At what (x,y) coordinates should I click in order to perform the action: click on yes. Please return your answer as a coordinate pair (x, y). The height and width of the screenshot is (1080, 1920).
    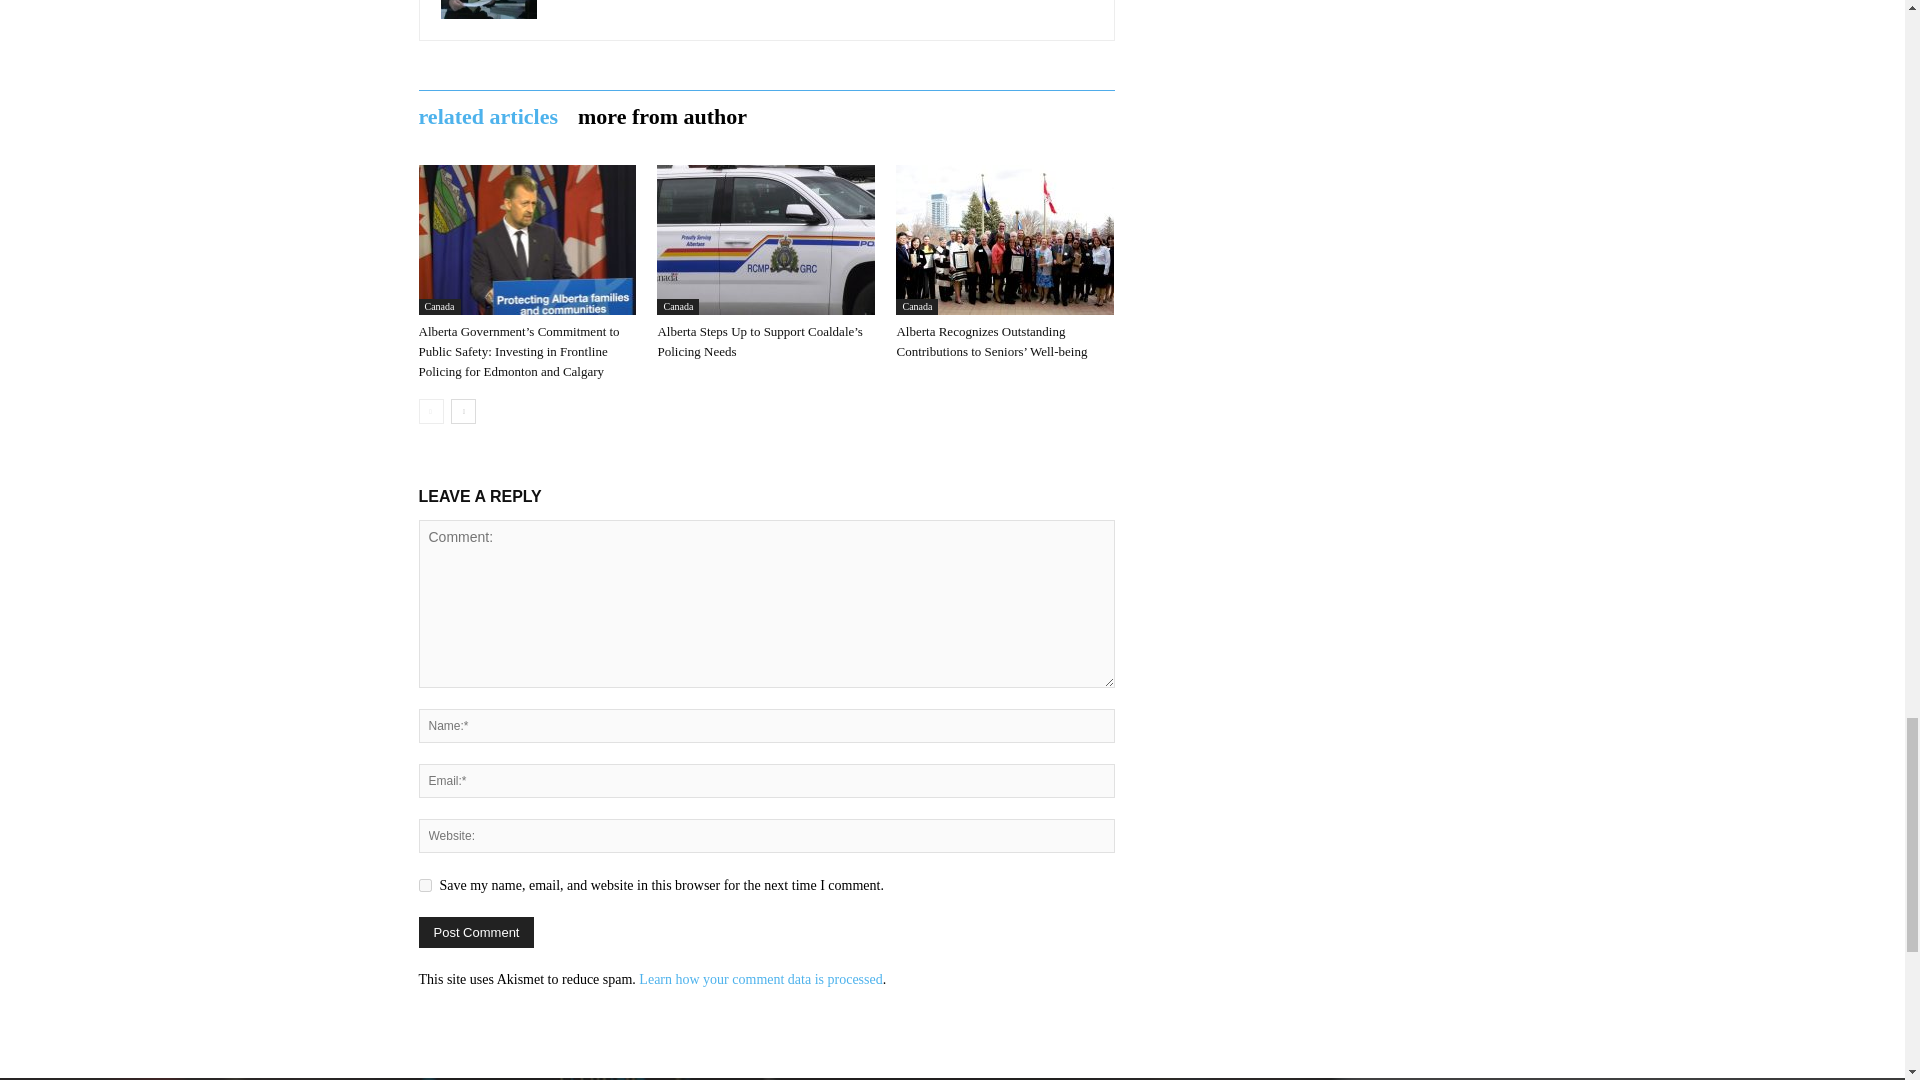
    Looking at the image, I should click on (424, 886).